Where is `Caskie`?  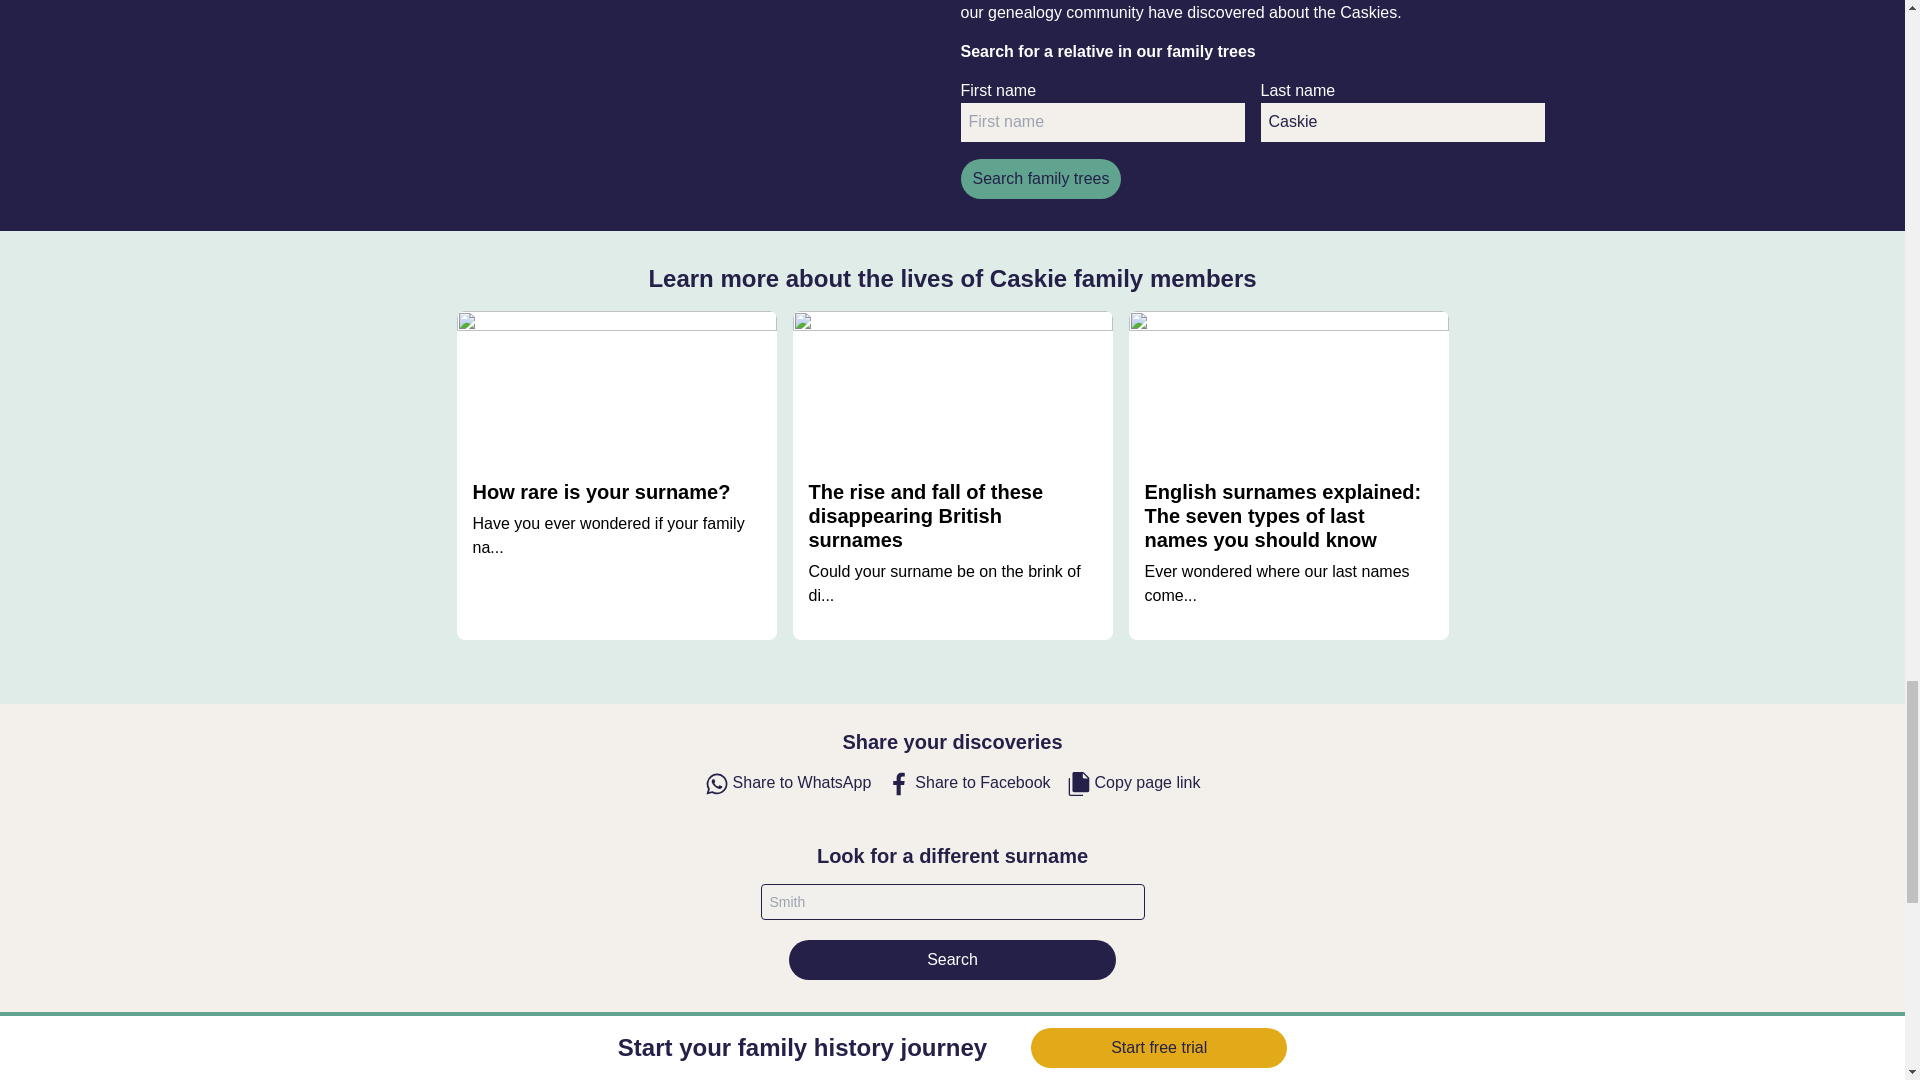 Caskie is located at coordinates (1401, 122).